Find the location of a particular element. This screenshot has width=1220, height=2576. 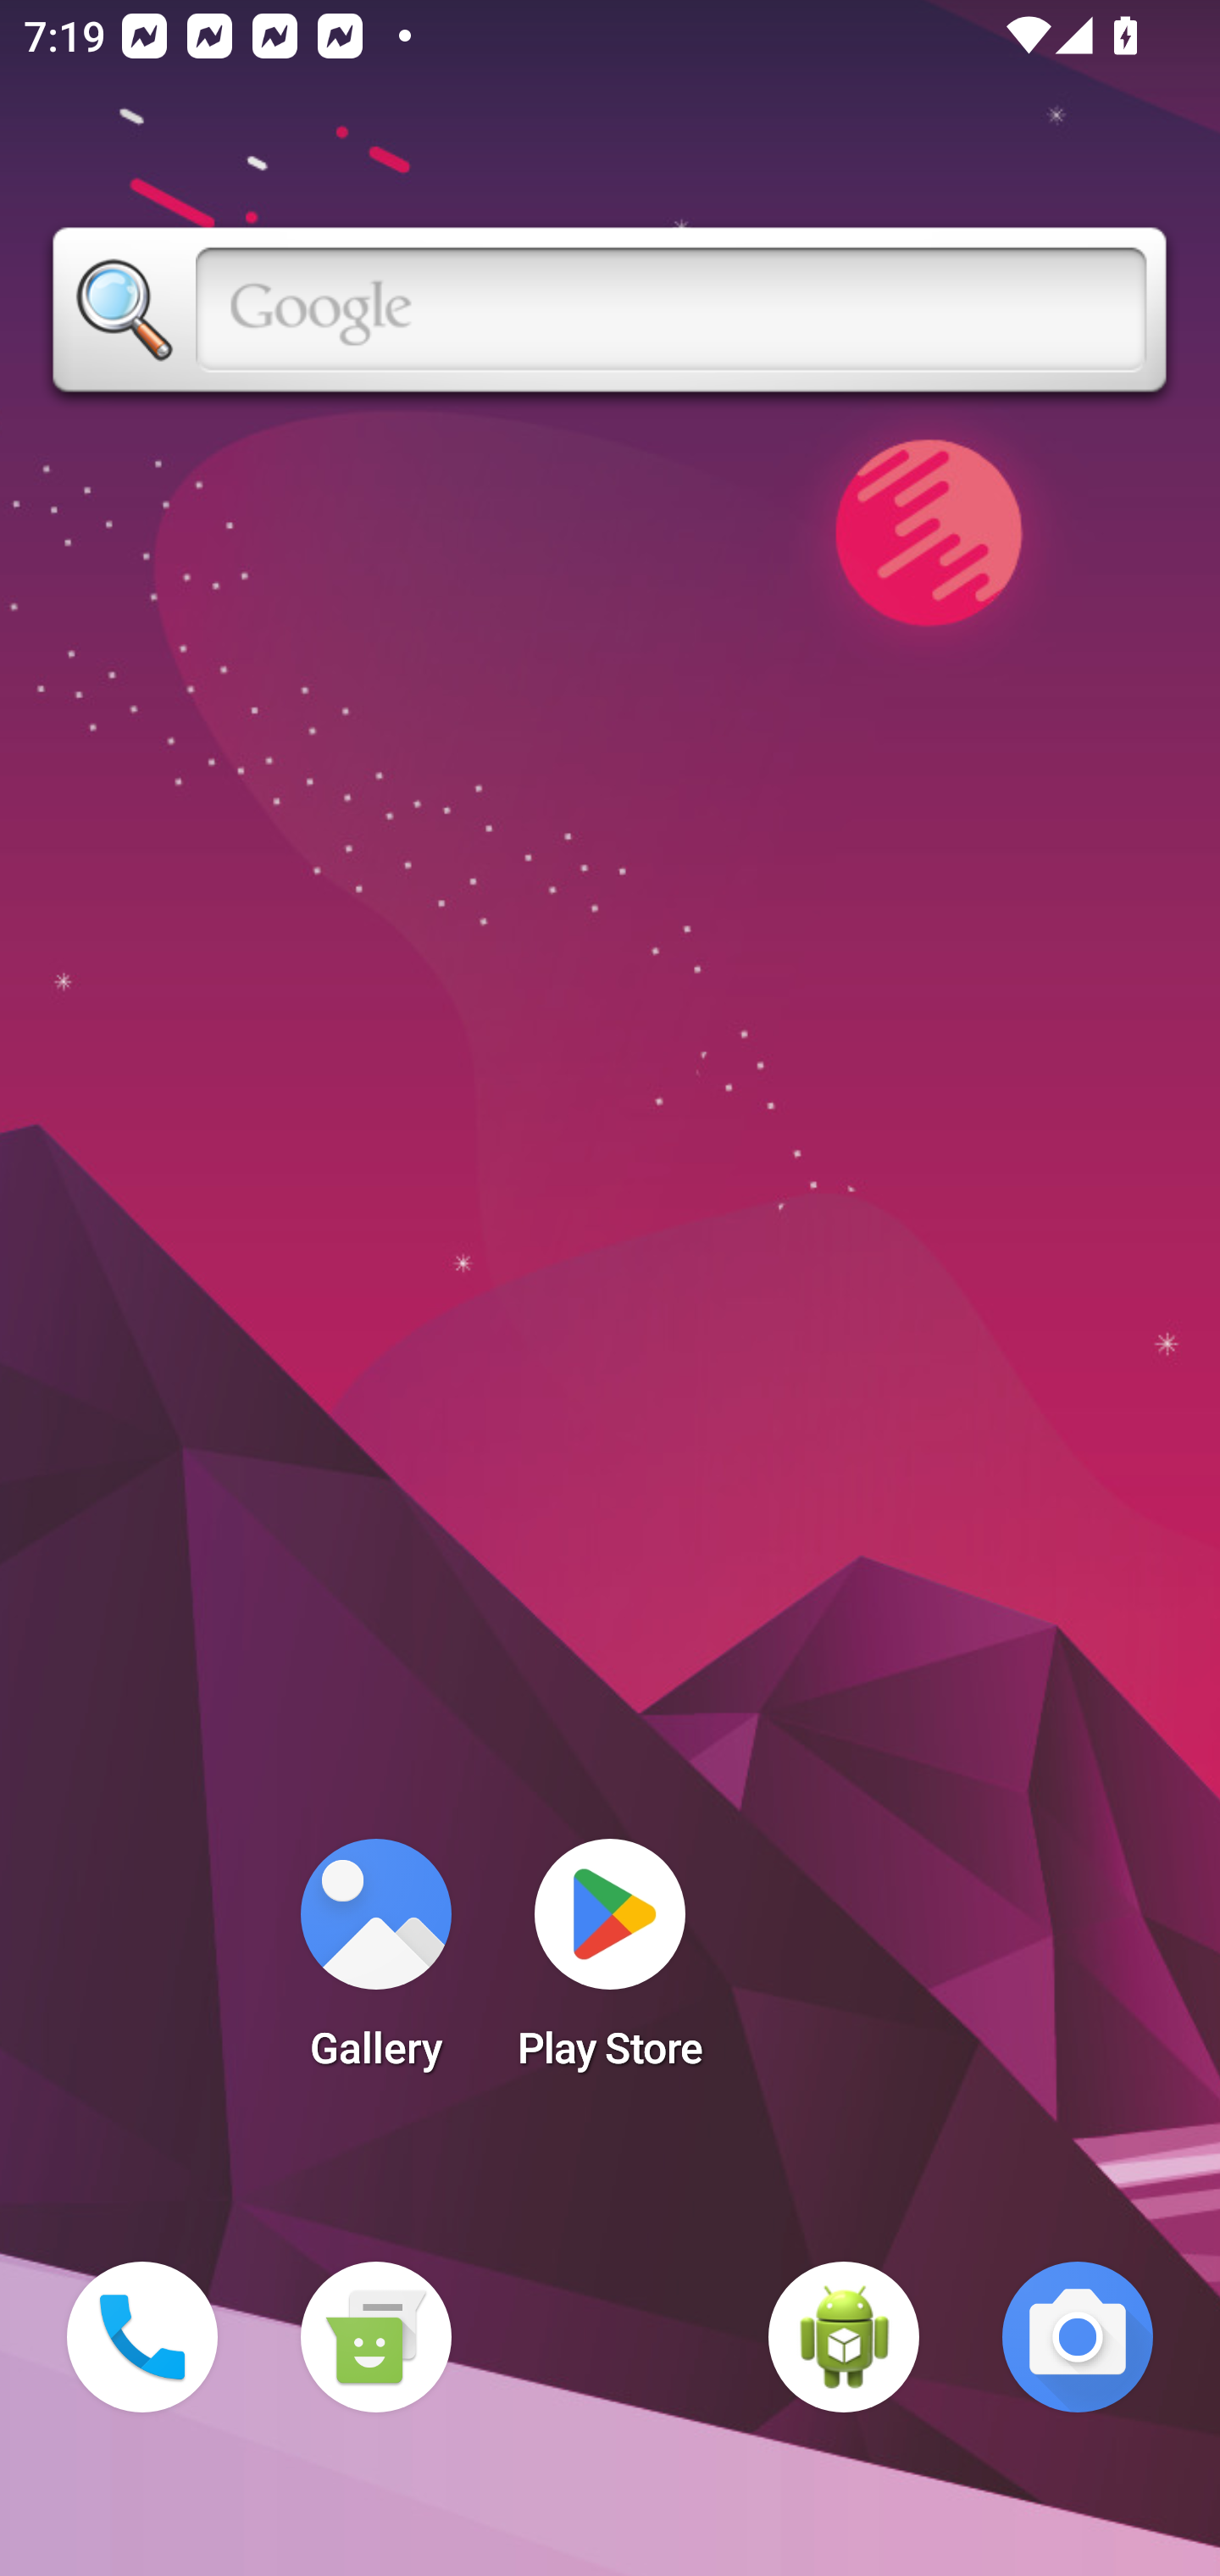

WebView Browser Tester is located at coordinates (844, 2337).